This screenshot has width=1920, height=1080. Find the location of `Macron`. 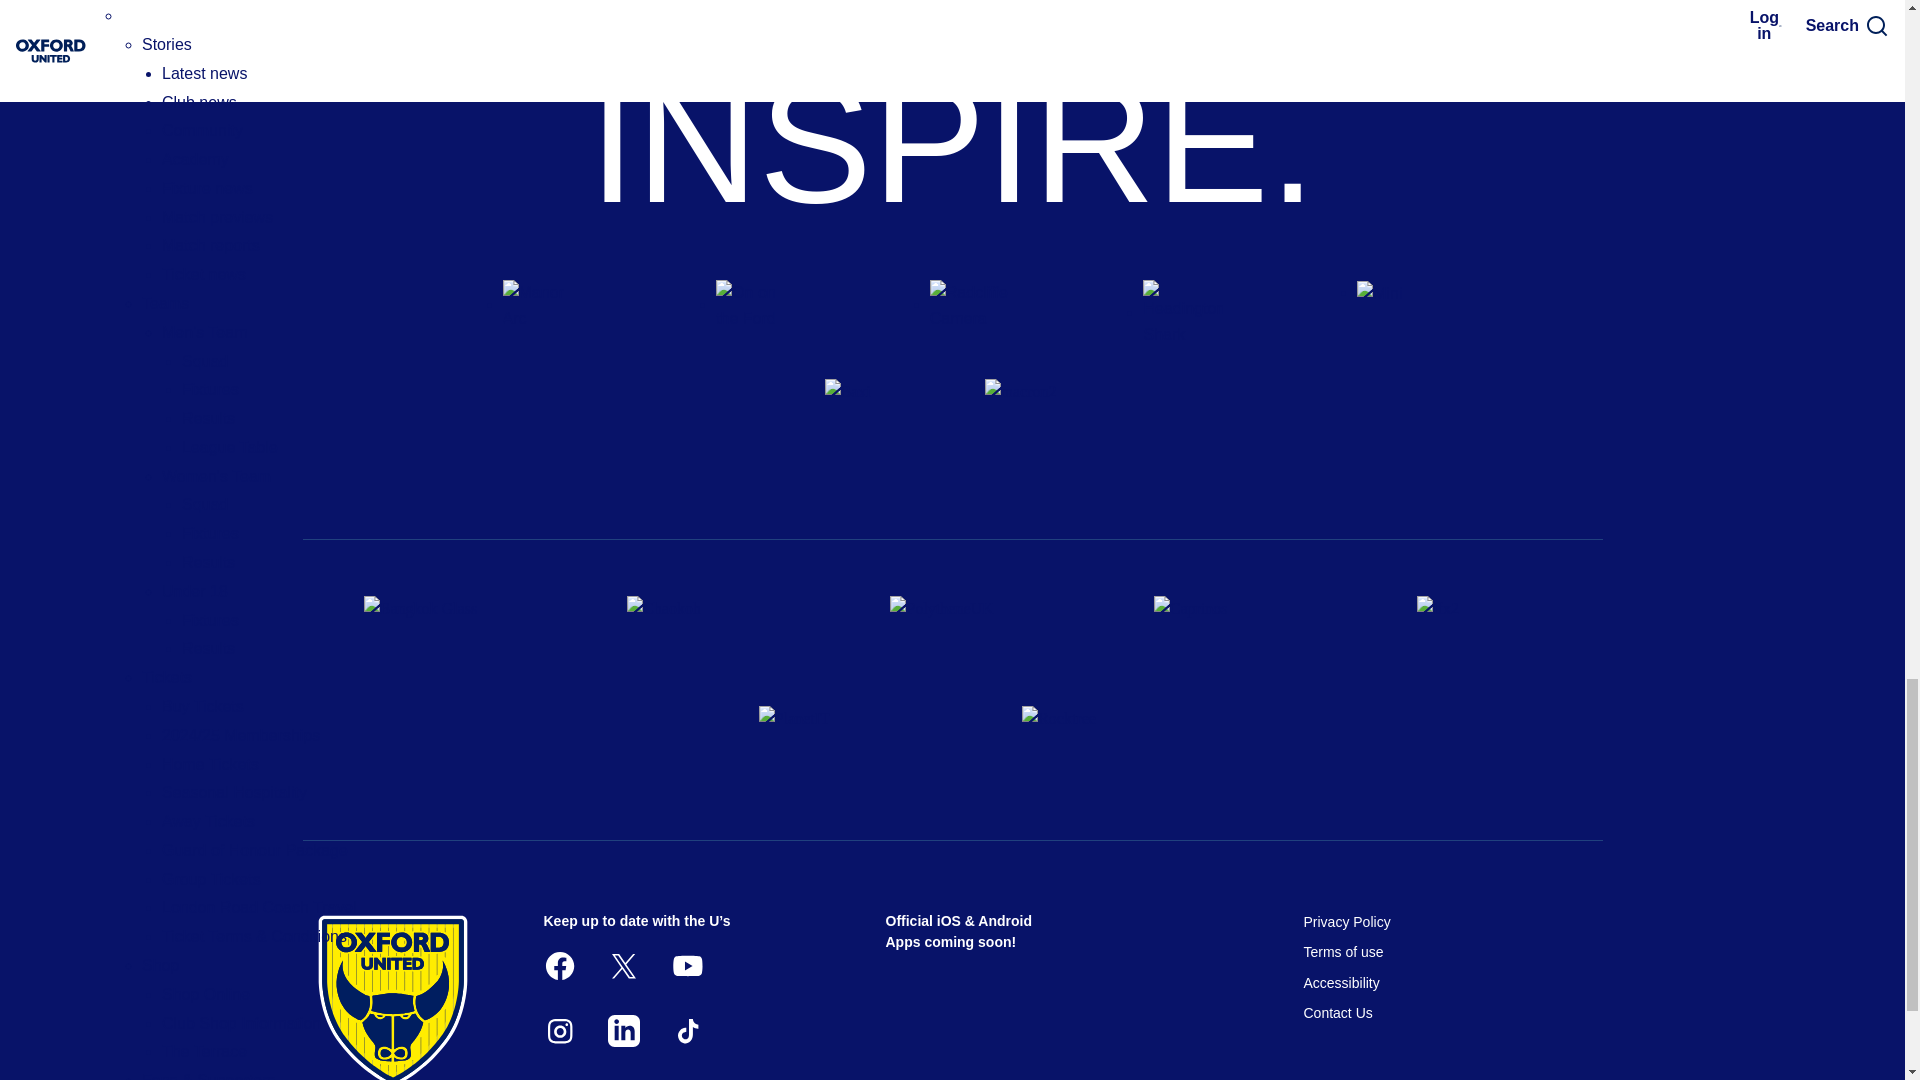

Macron is located at coordinates (1031, 427).